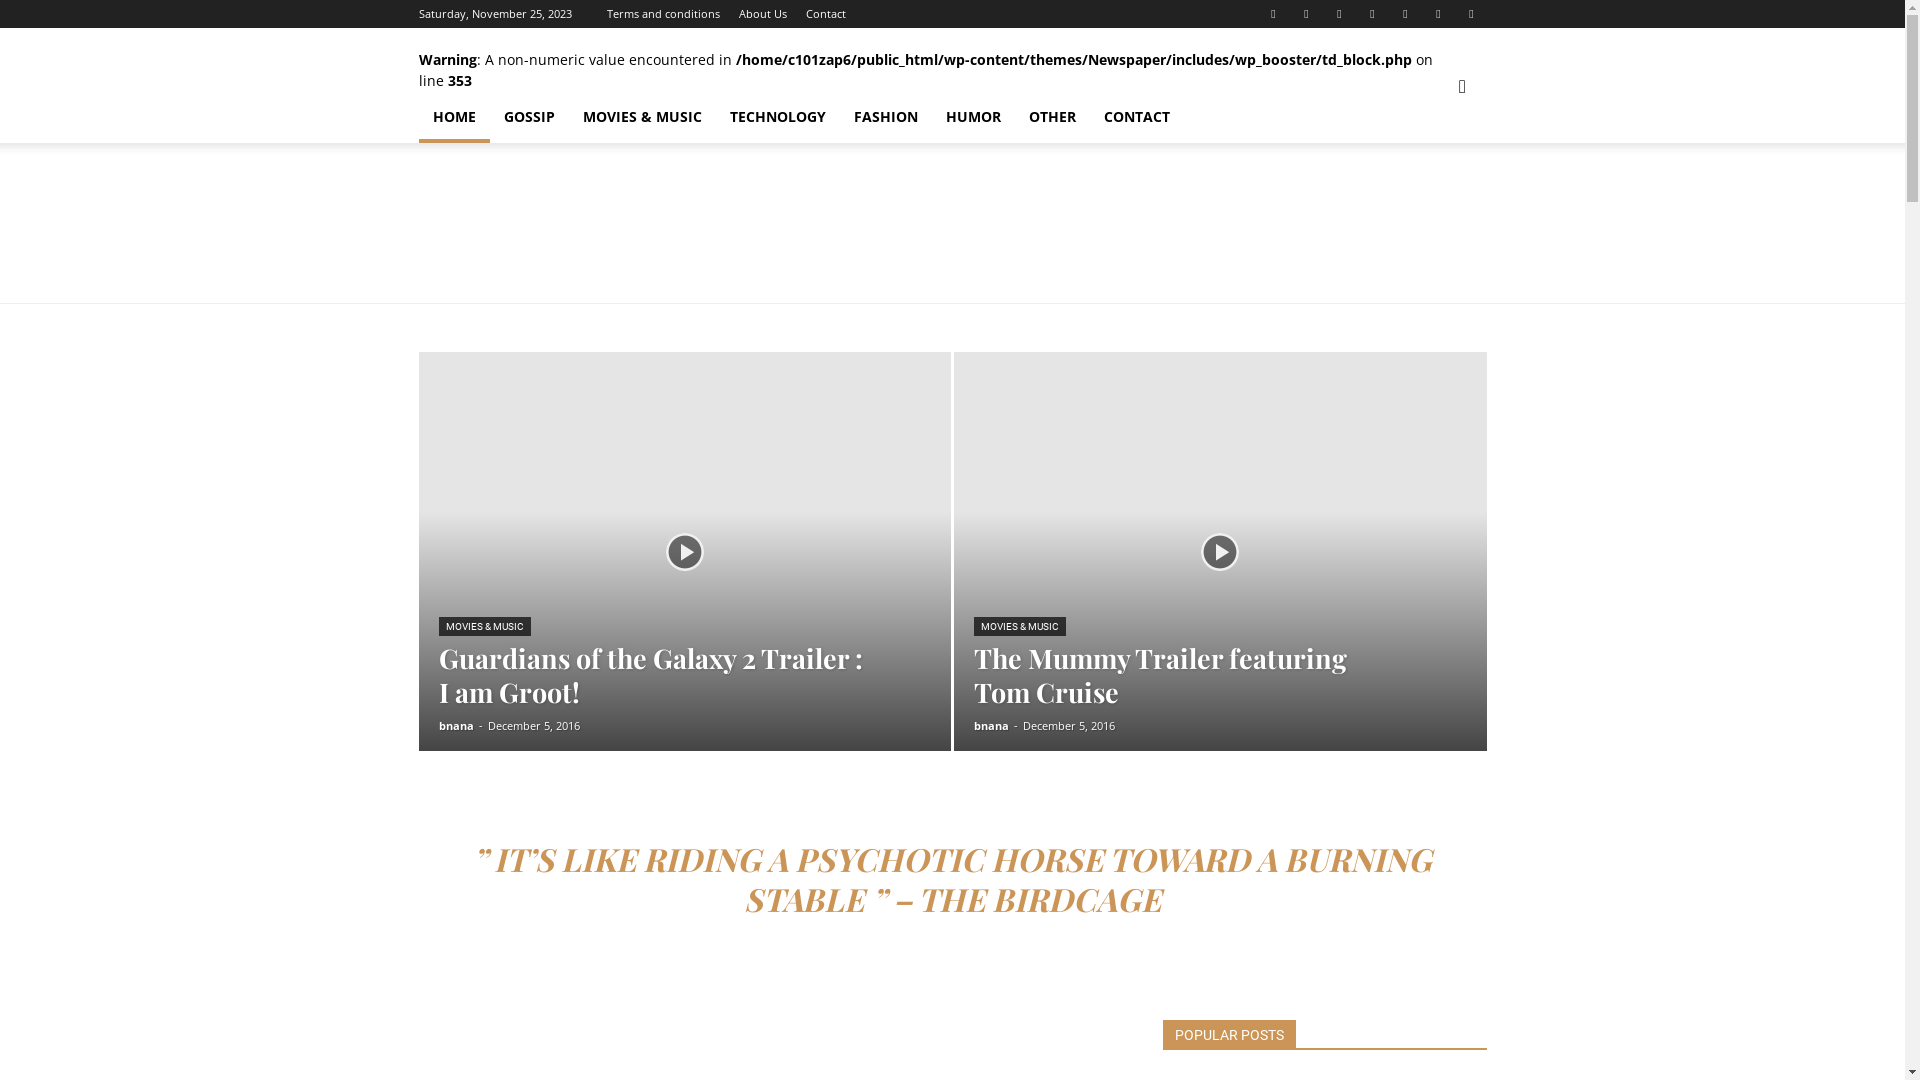 Image resolution: width=1920 pixels, height=1080 pixels. Describe the element at coordinates (826, 14) in the screenshot. I see `Contact` at that location.